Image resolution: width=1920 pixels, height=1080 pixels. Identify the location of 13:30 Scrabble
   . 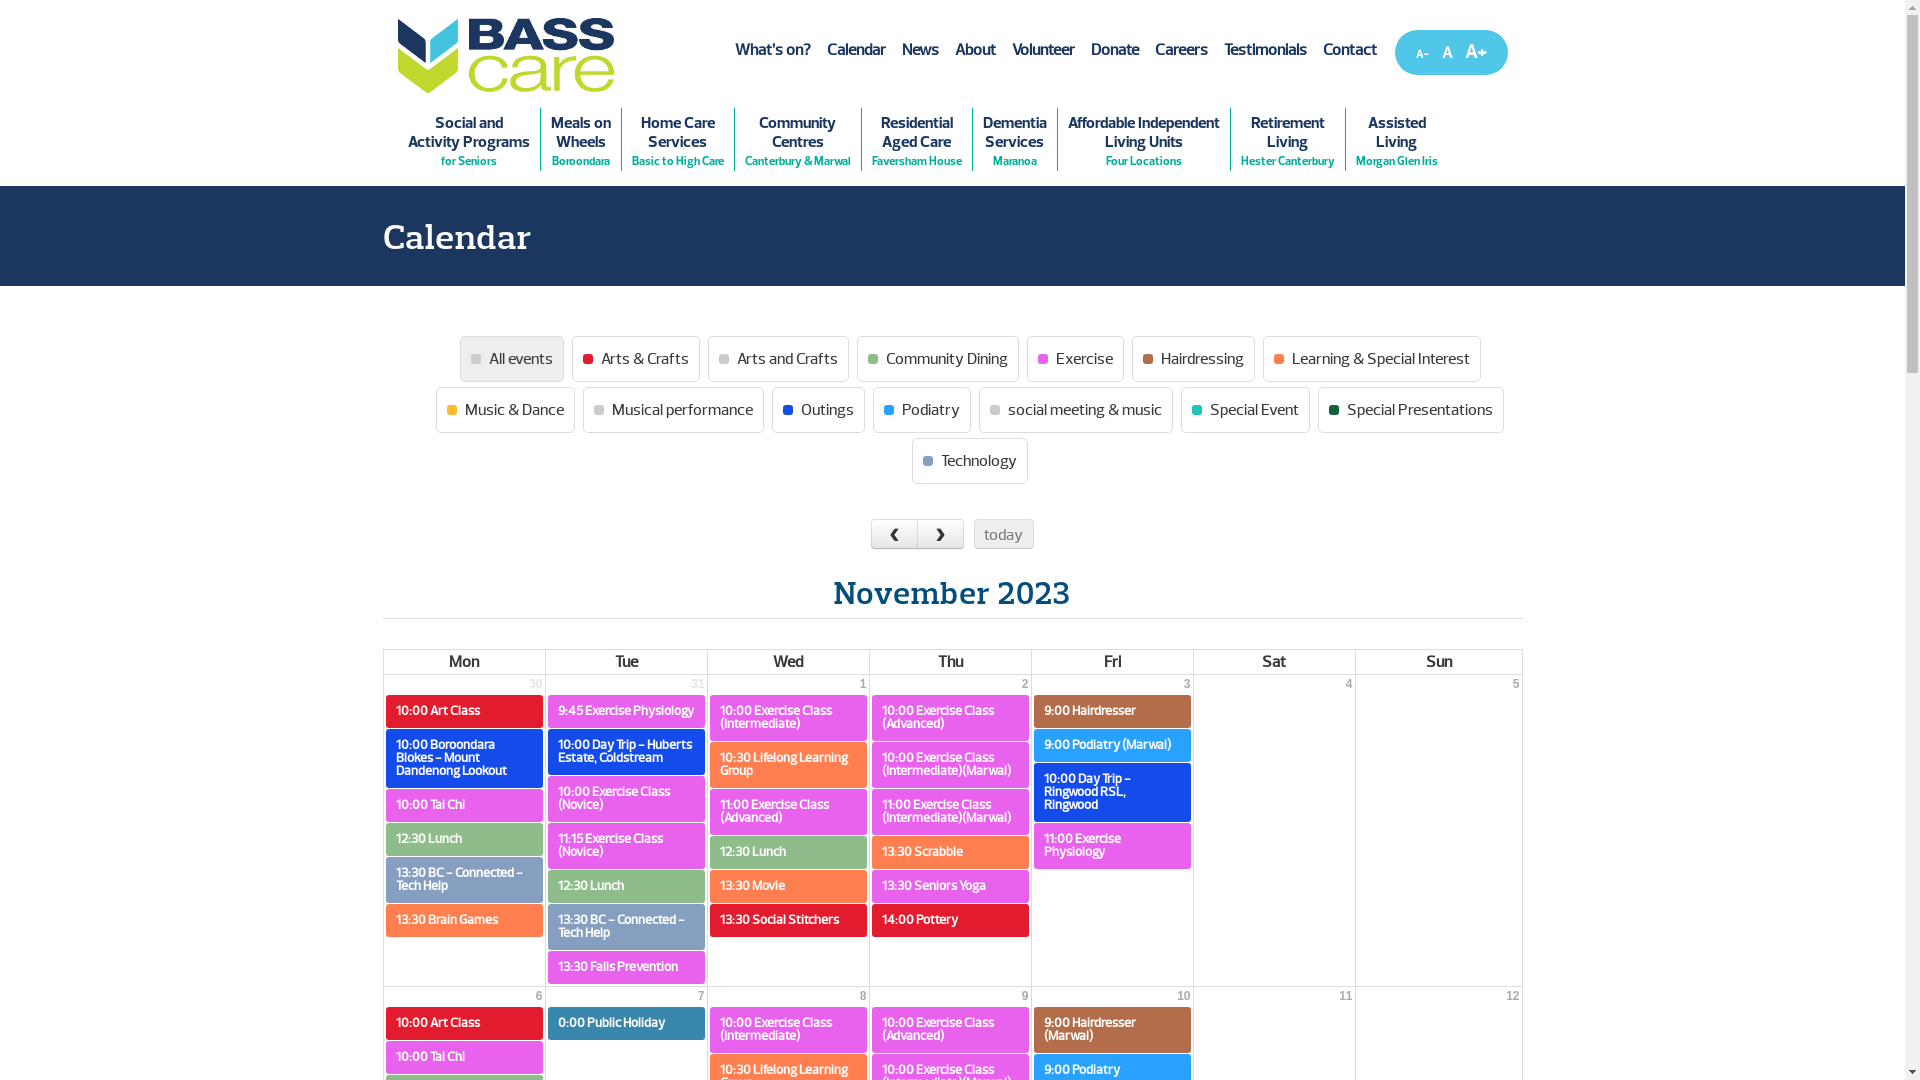
(950, 852).